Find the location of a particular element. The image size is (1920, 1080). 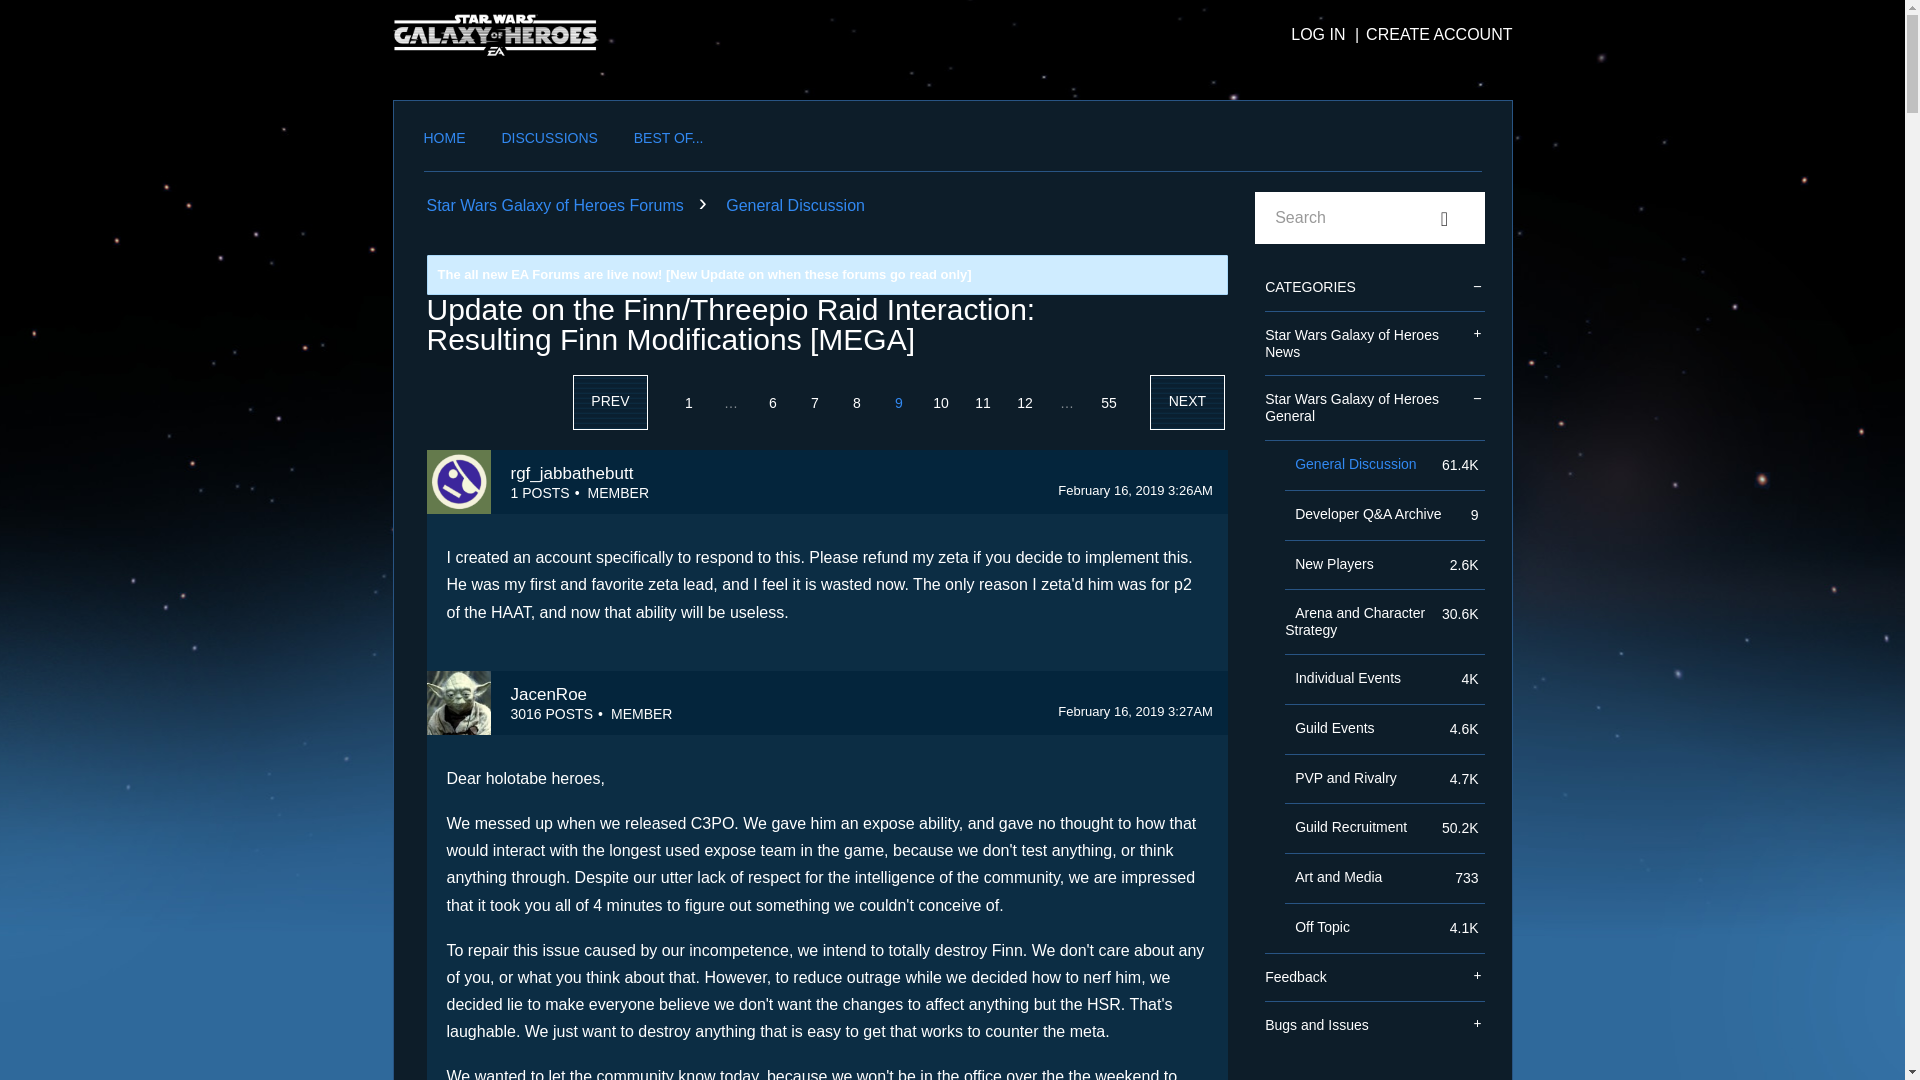

12 is located at coordinates (1024, 402).